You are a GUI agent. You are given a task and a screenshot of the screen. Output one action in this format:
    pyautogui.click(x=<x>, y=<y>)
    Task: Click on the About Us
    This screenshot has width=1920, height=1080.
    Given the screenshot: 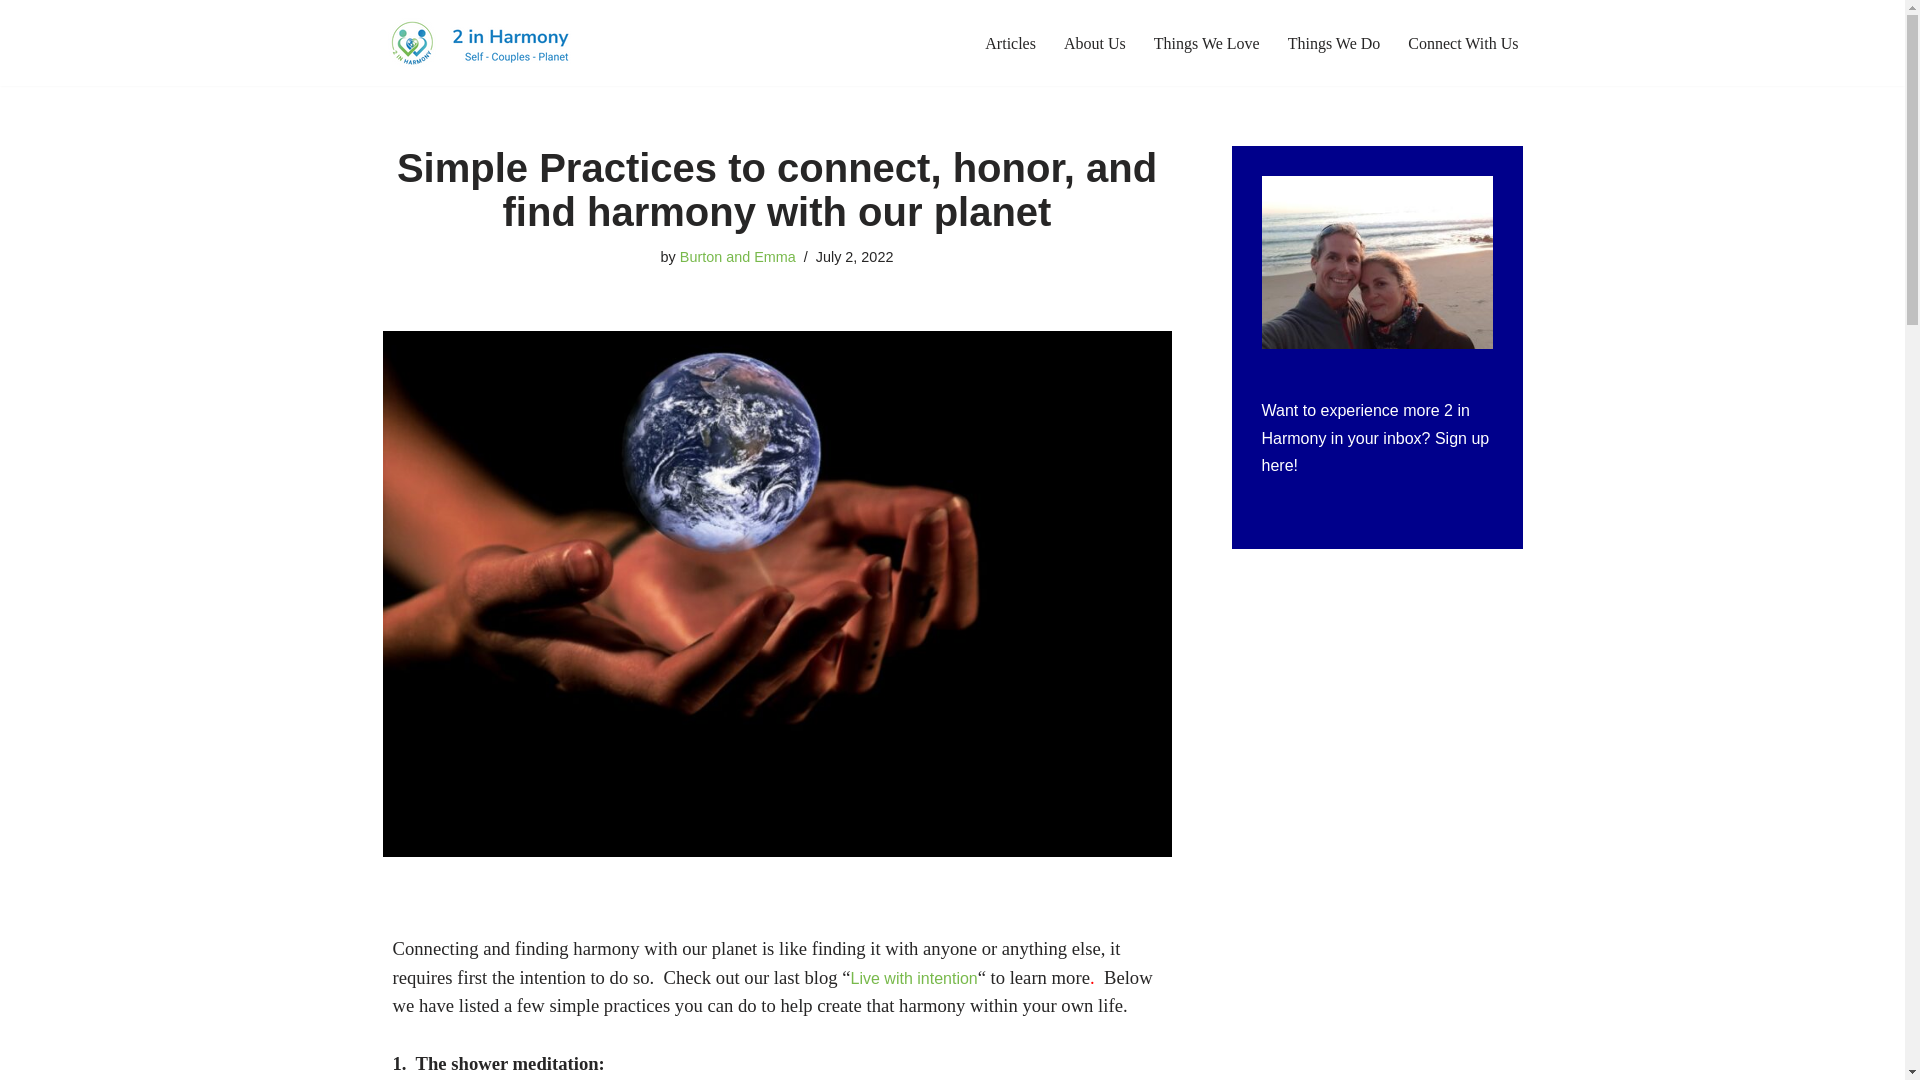 What is the action you would take?
    pyautogui.click(x=1094, y=44)
    